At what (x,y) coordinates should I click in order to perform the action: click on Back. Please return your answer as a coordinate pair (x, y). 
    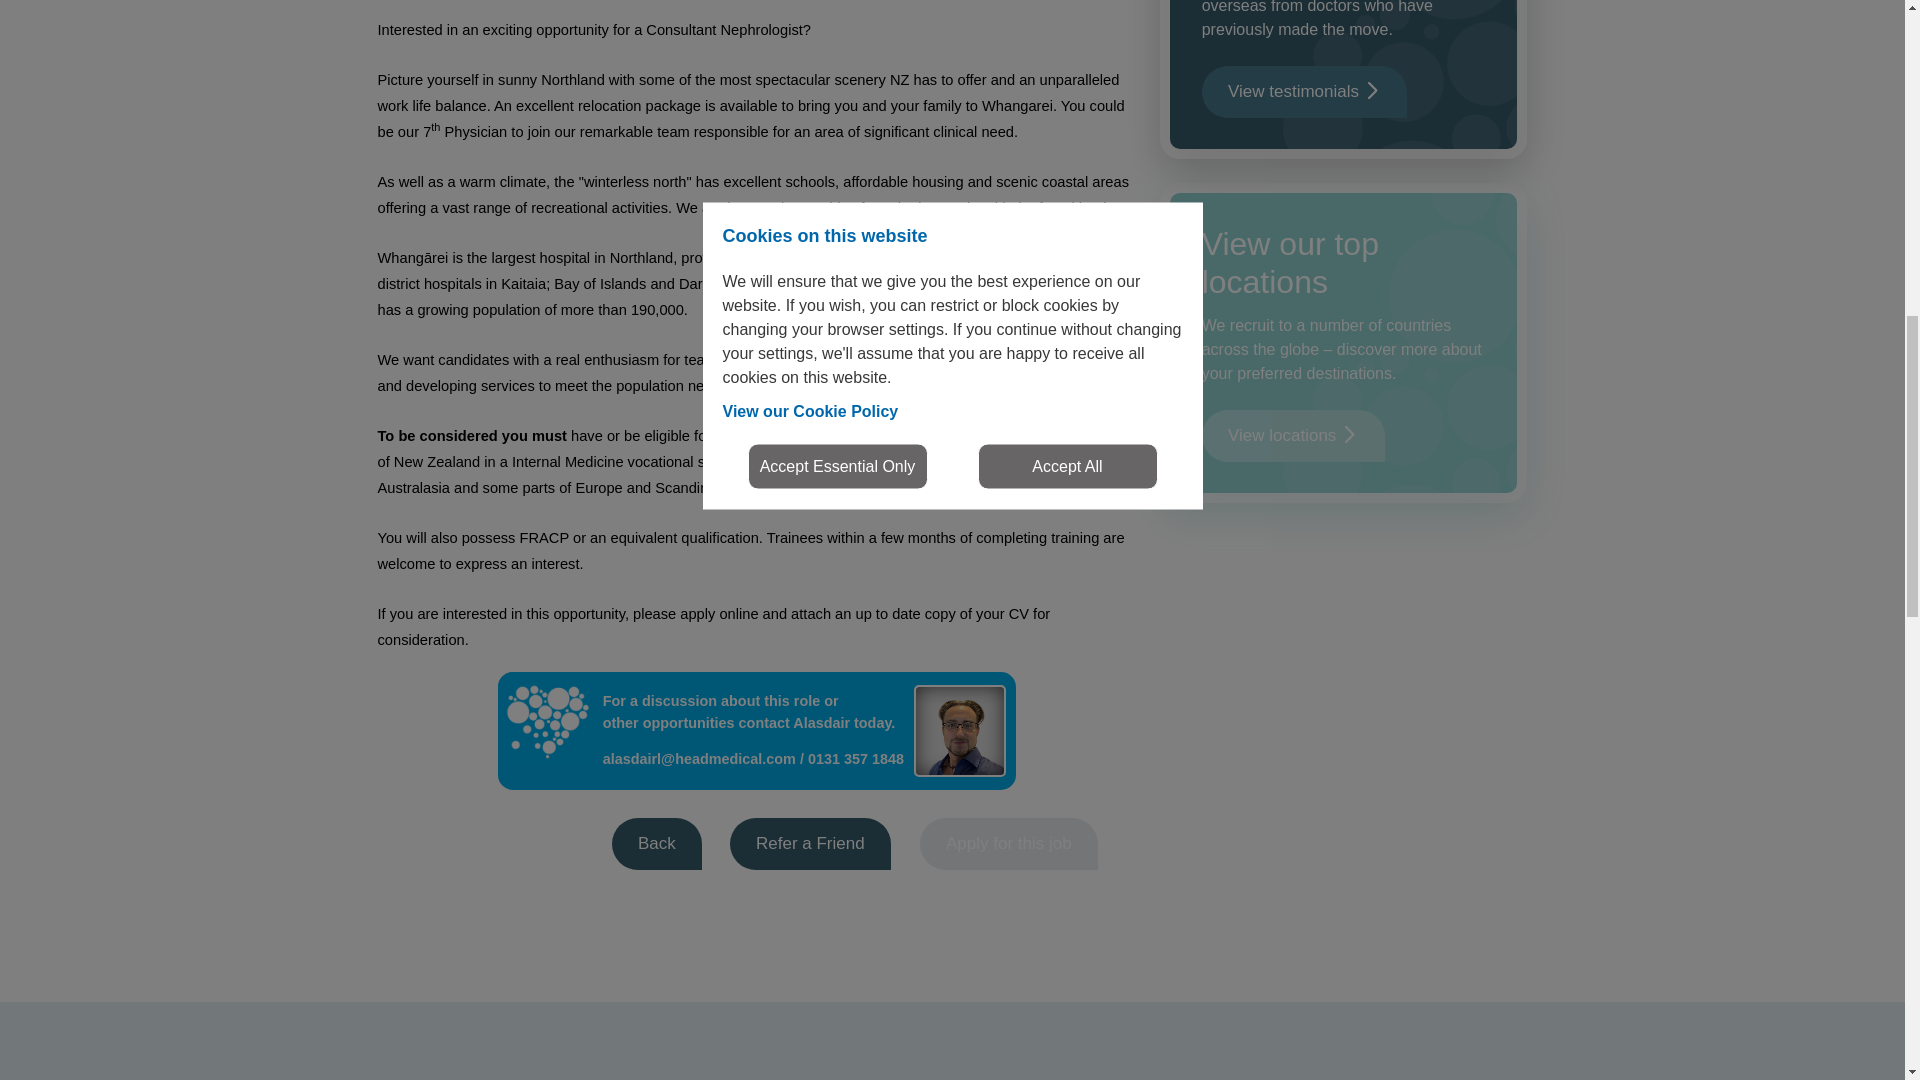
    Looking at the image, I should click on (657, 844).